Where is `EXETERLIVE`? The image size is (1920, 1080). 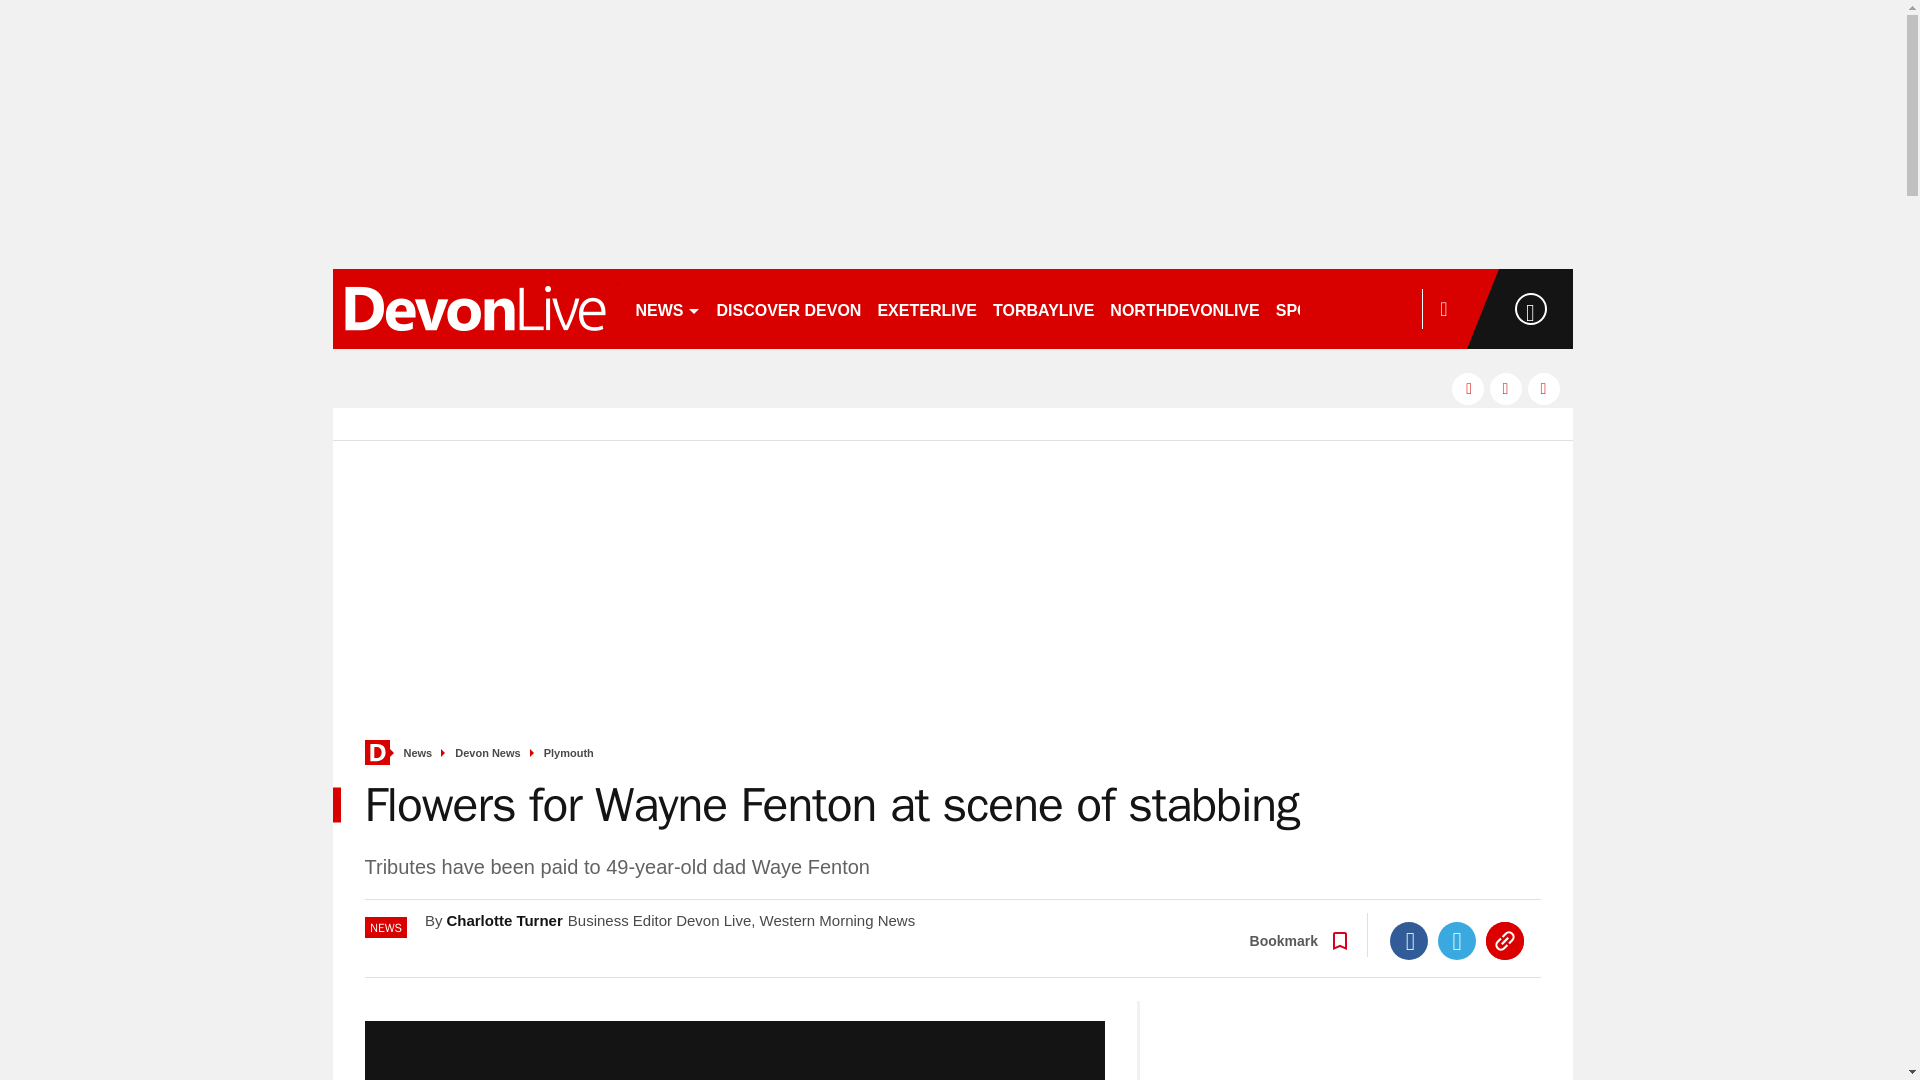 EXETERLIVE is located at coordinates (926, 308).